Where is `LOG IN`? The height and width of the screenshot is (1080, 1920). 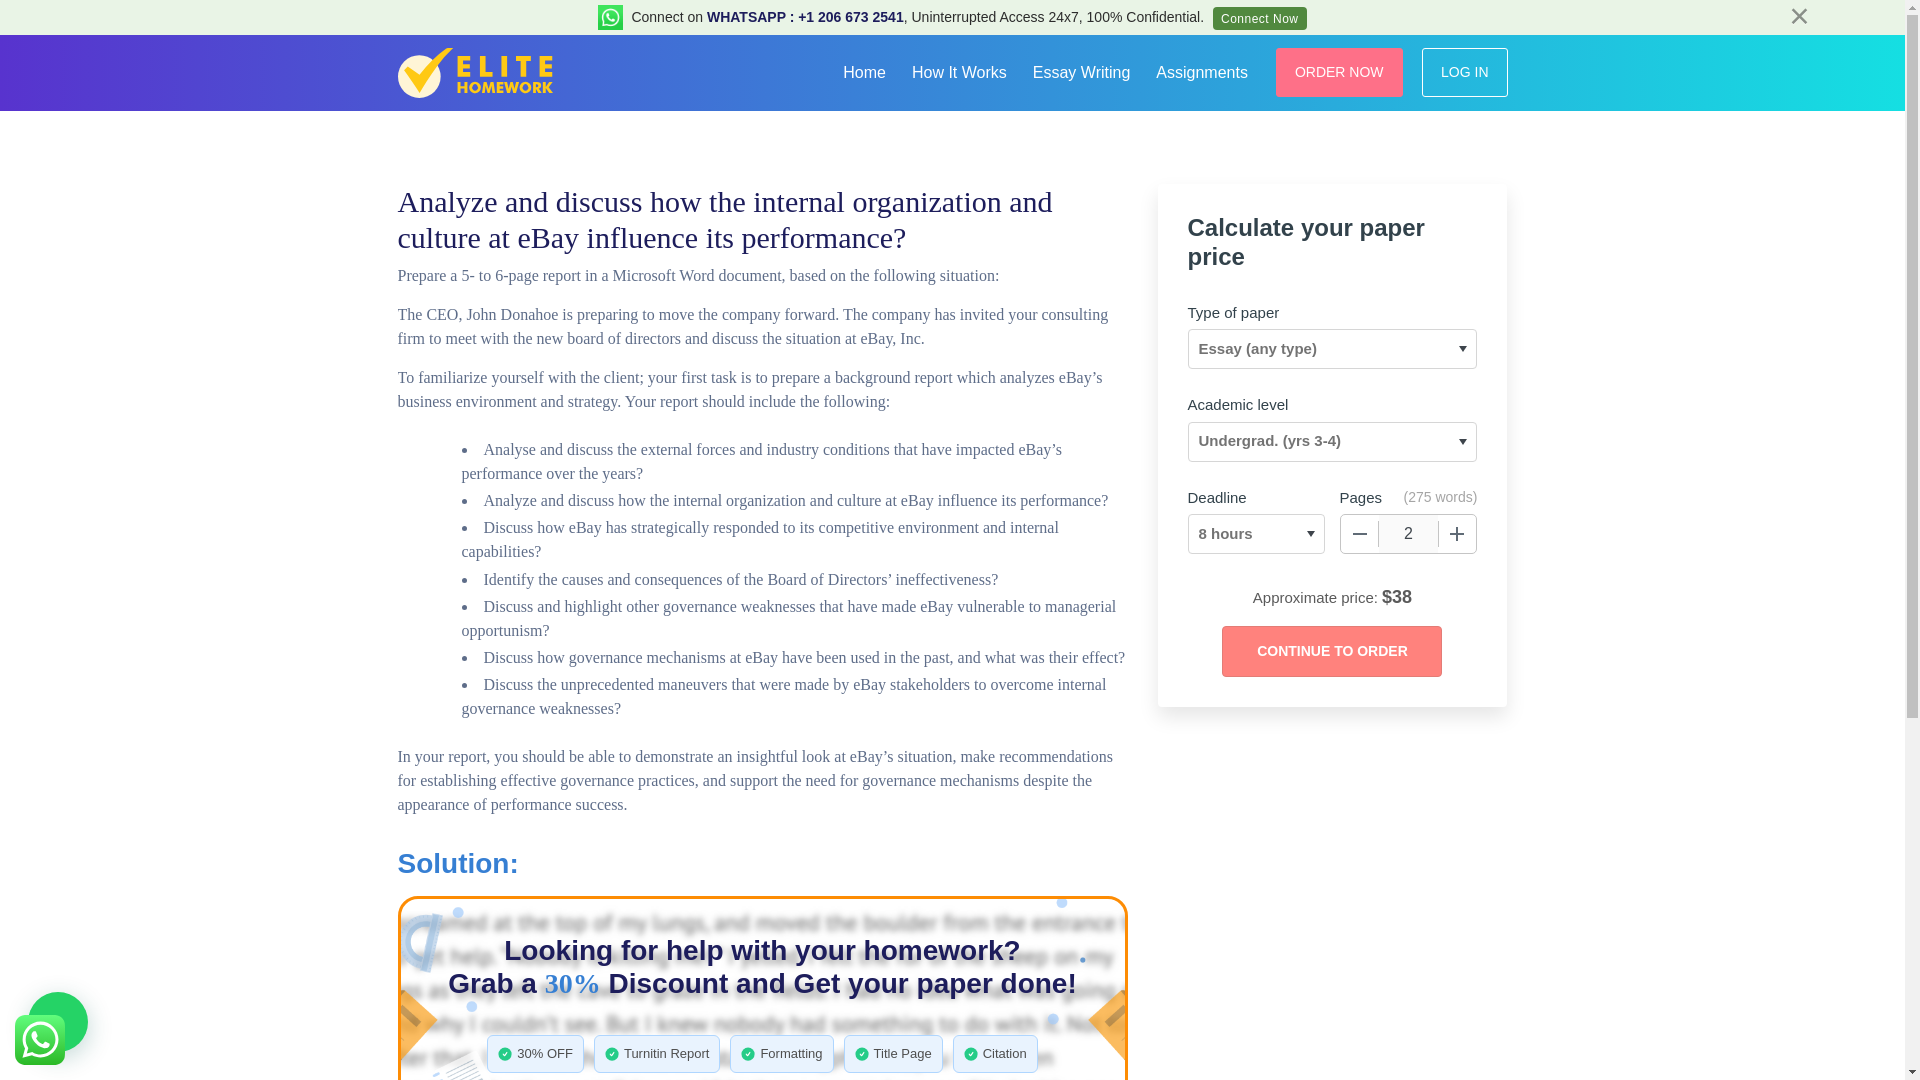 LOG IN is located at coordinates (1464, 72).